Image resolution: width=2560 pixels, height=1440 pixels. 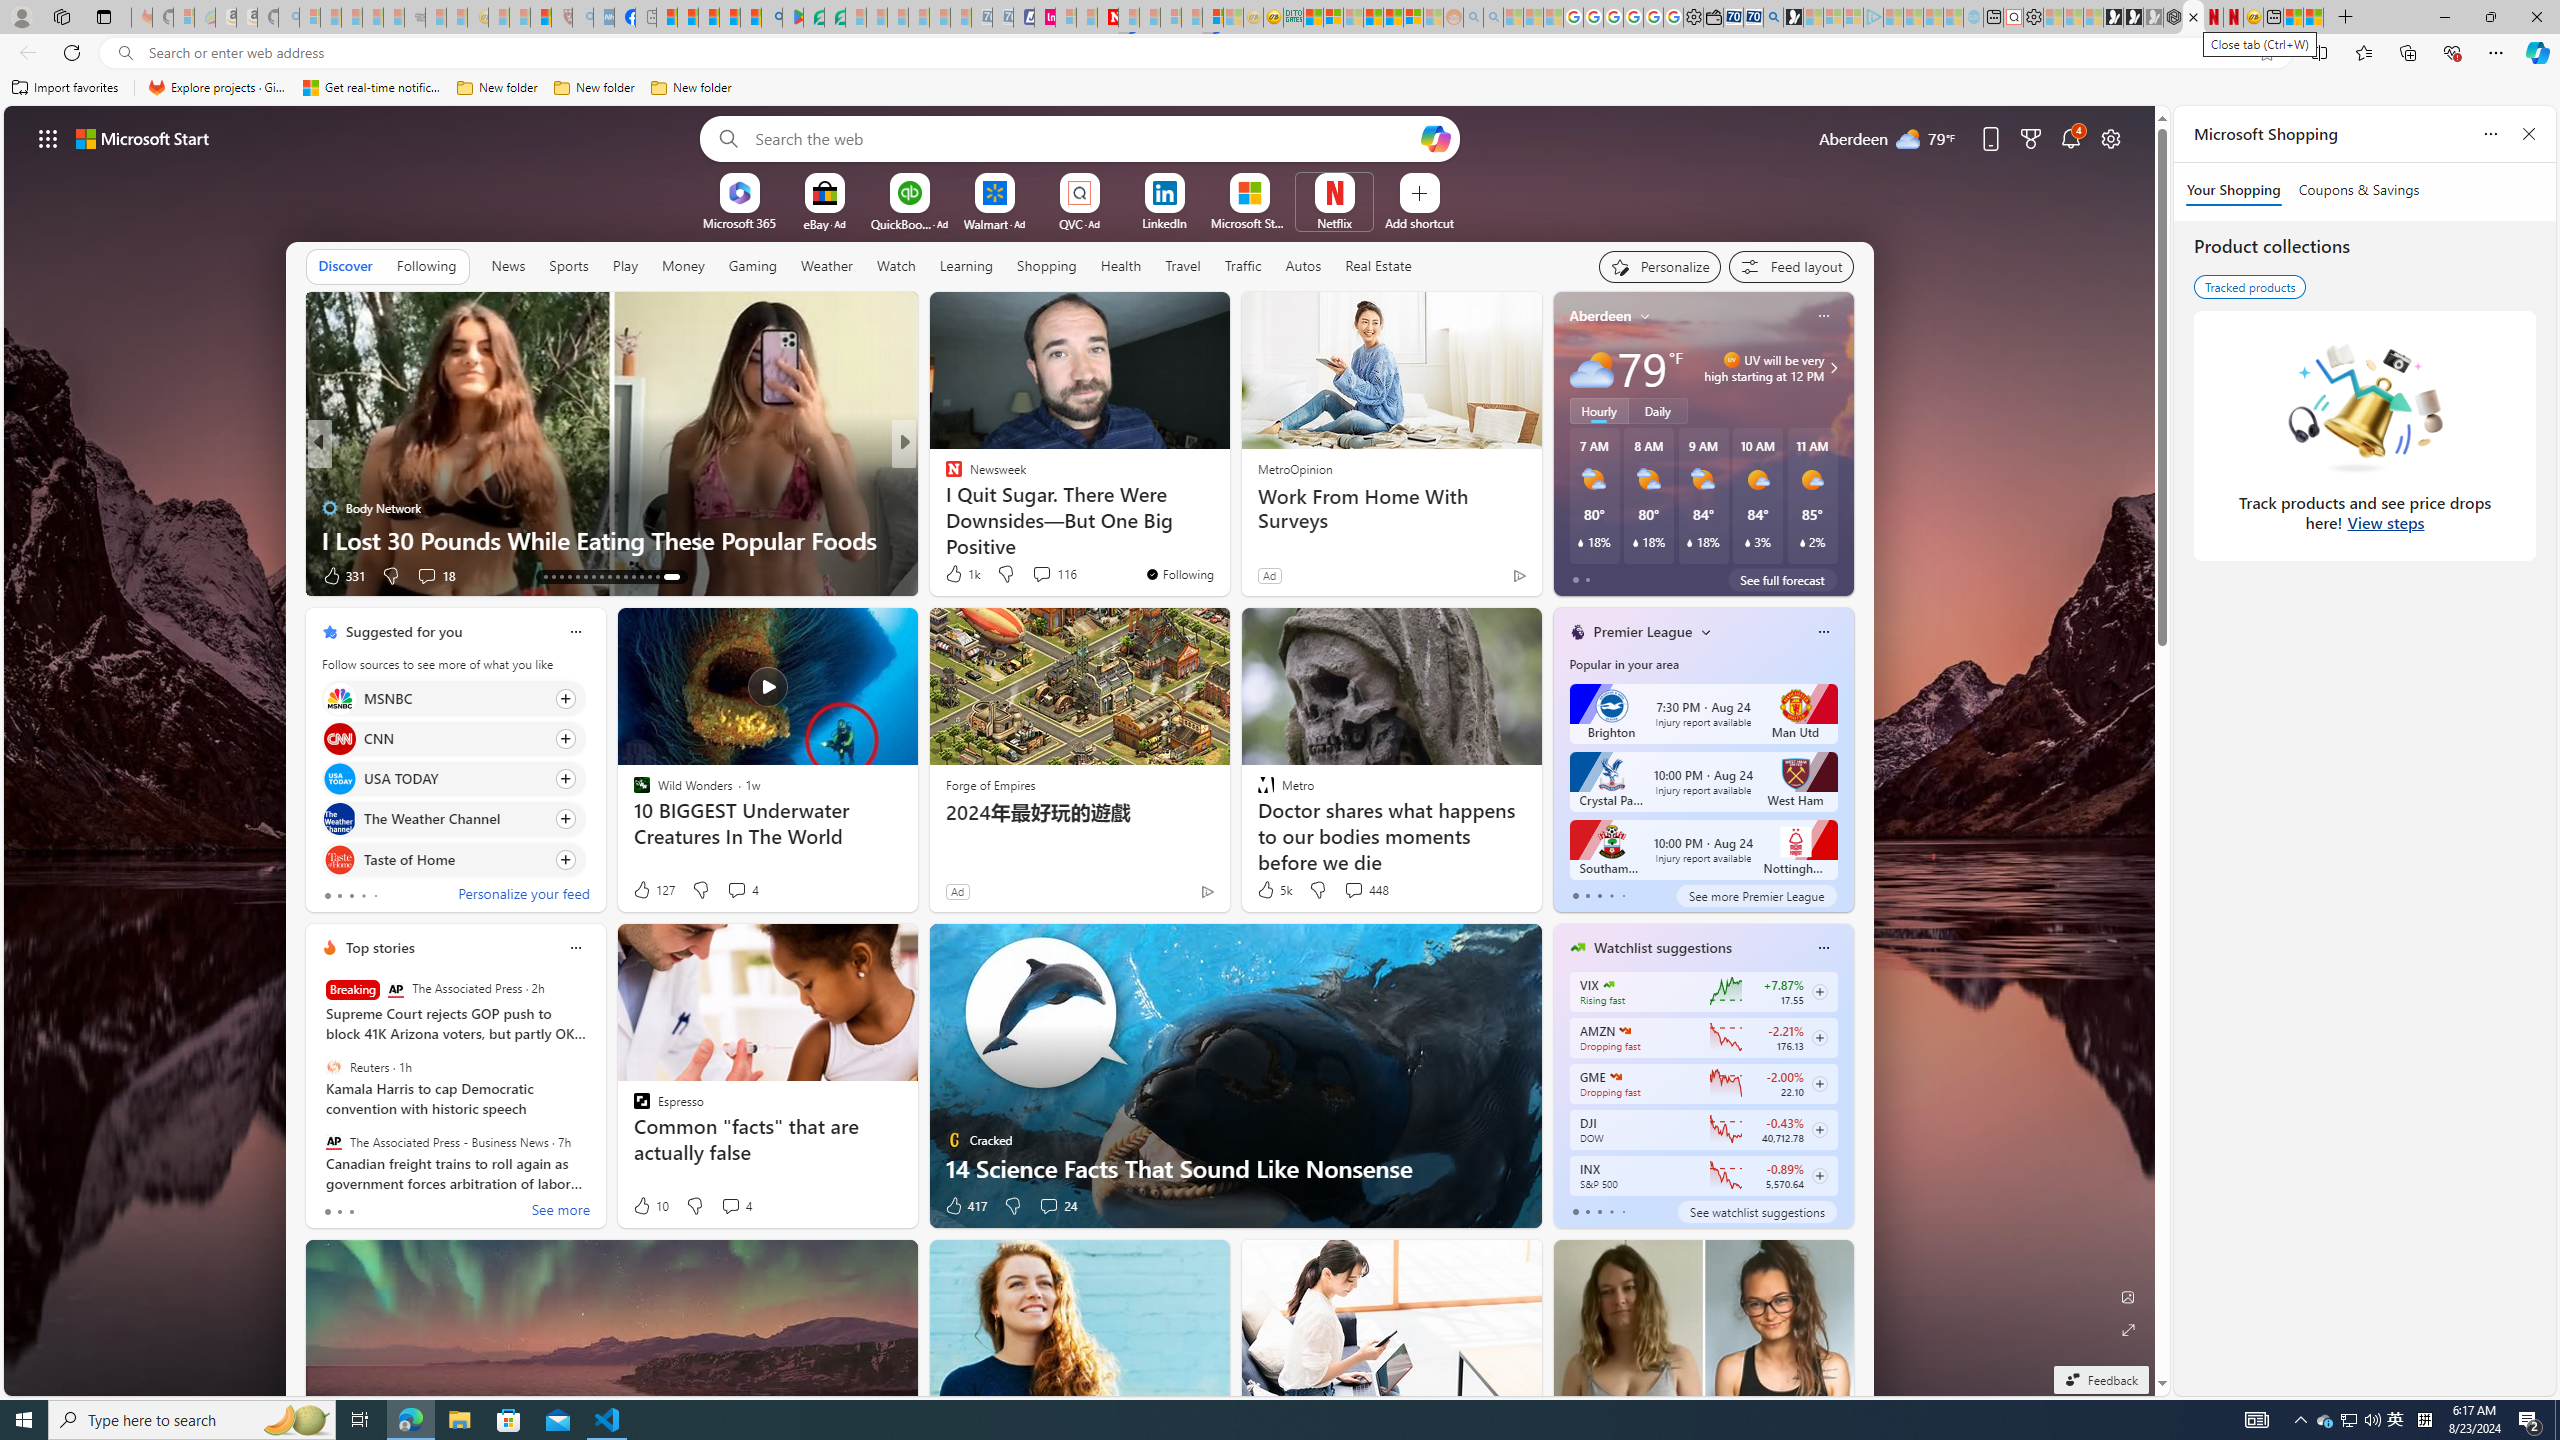 I want to click on Click to follow source MSNBC, so click(x=453, y=698).